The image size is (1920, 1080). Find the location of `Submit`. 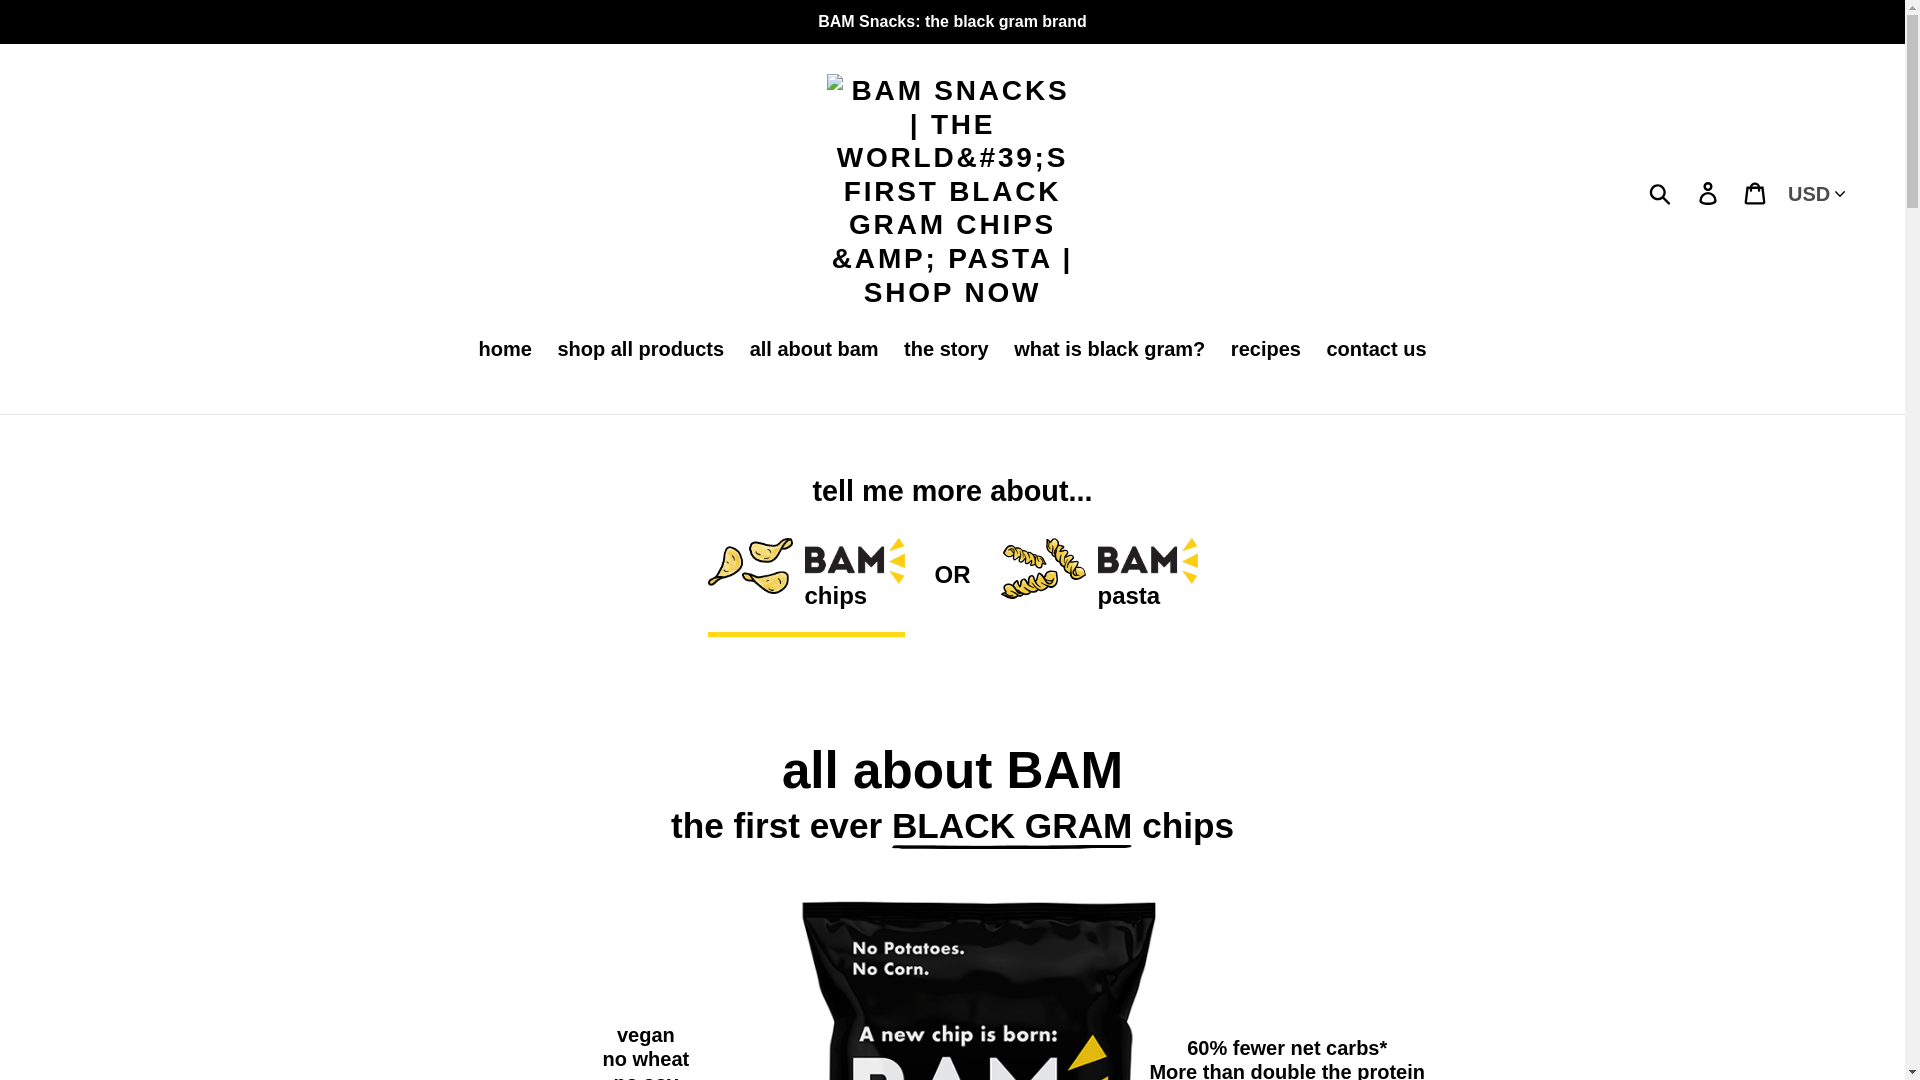

Submit is located at coordinates (1661, 191).